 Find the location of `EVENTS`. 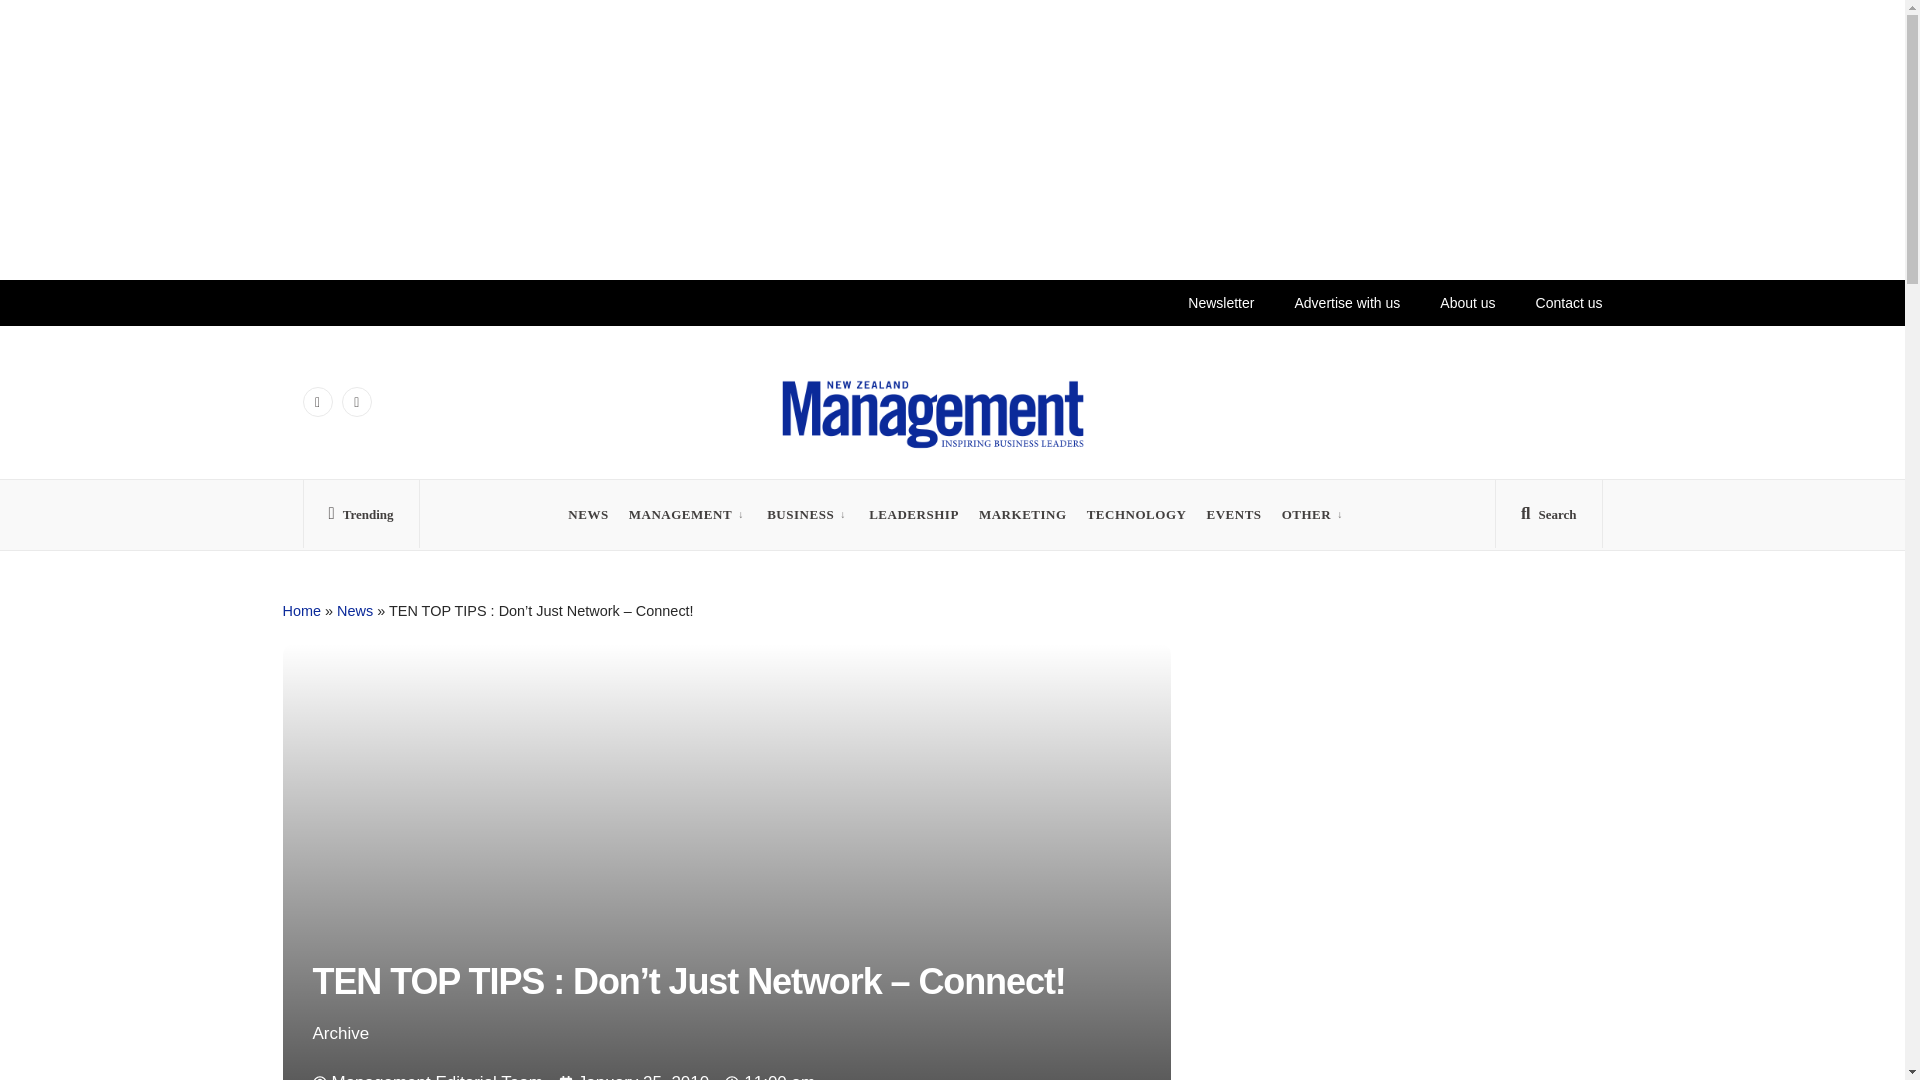

EVENTS is located at coordinates (1233, 514).